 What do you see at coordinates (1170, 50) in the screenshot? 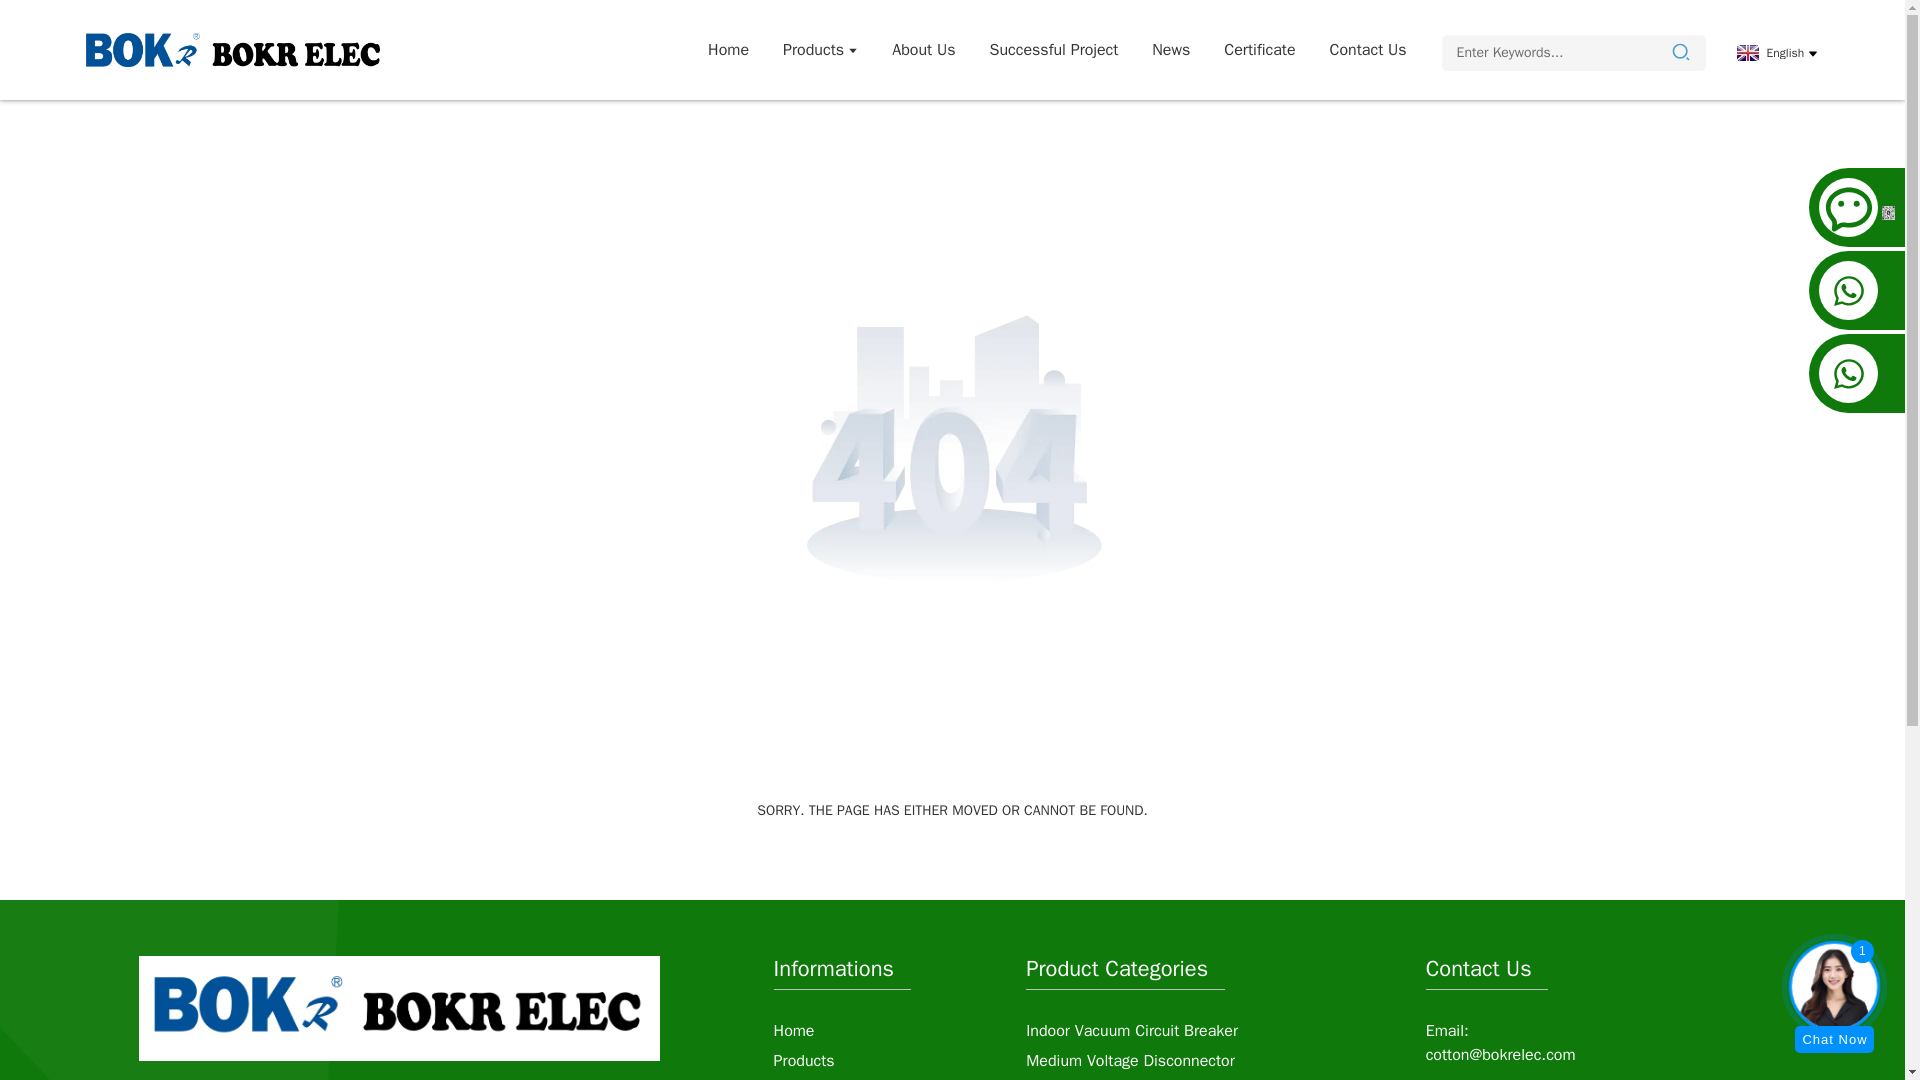
I see `News` at bounding box center [1170, 50].